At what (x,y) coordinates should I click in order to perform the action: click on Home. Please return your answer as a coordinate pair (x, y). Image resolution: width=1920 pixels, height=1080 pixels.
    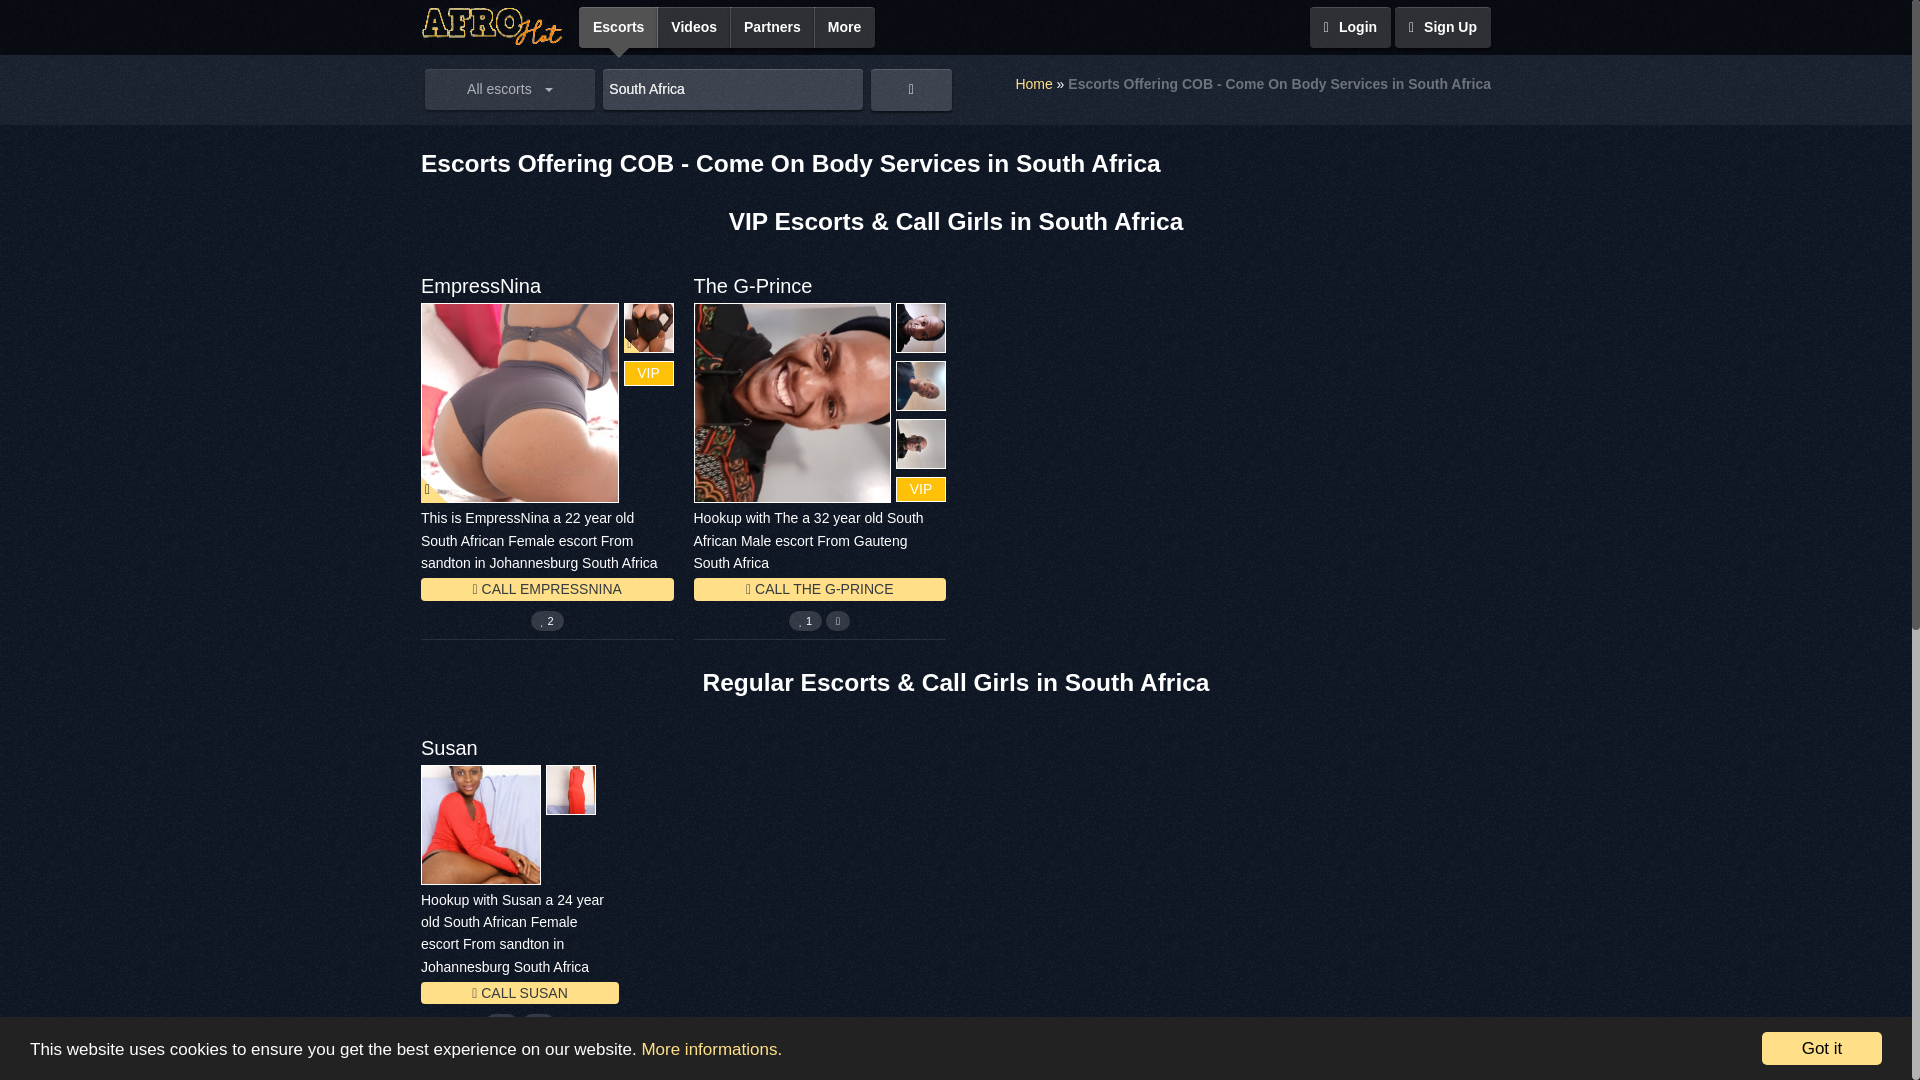
    Looking at the image, I should click on (1034, 84).